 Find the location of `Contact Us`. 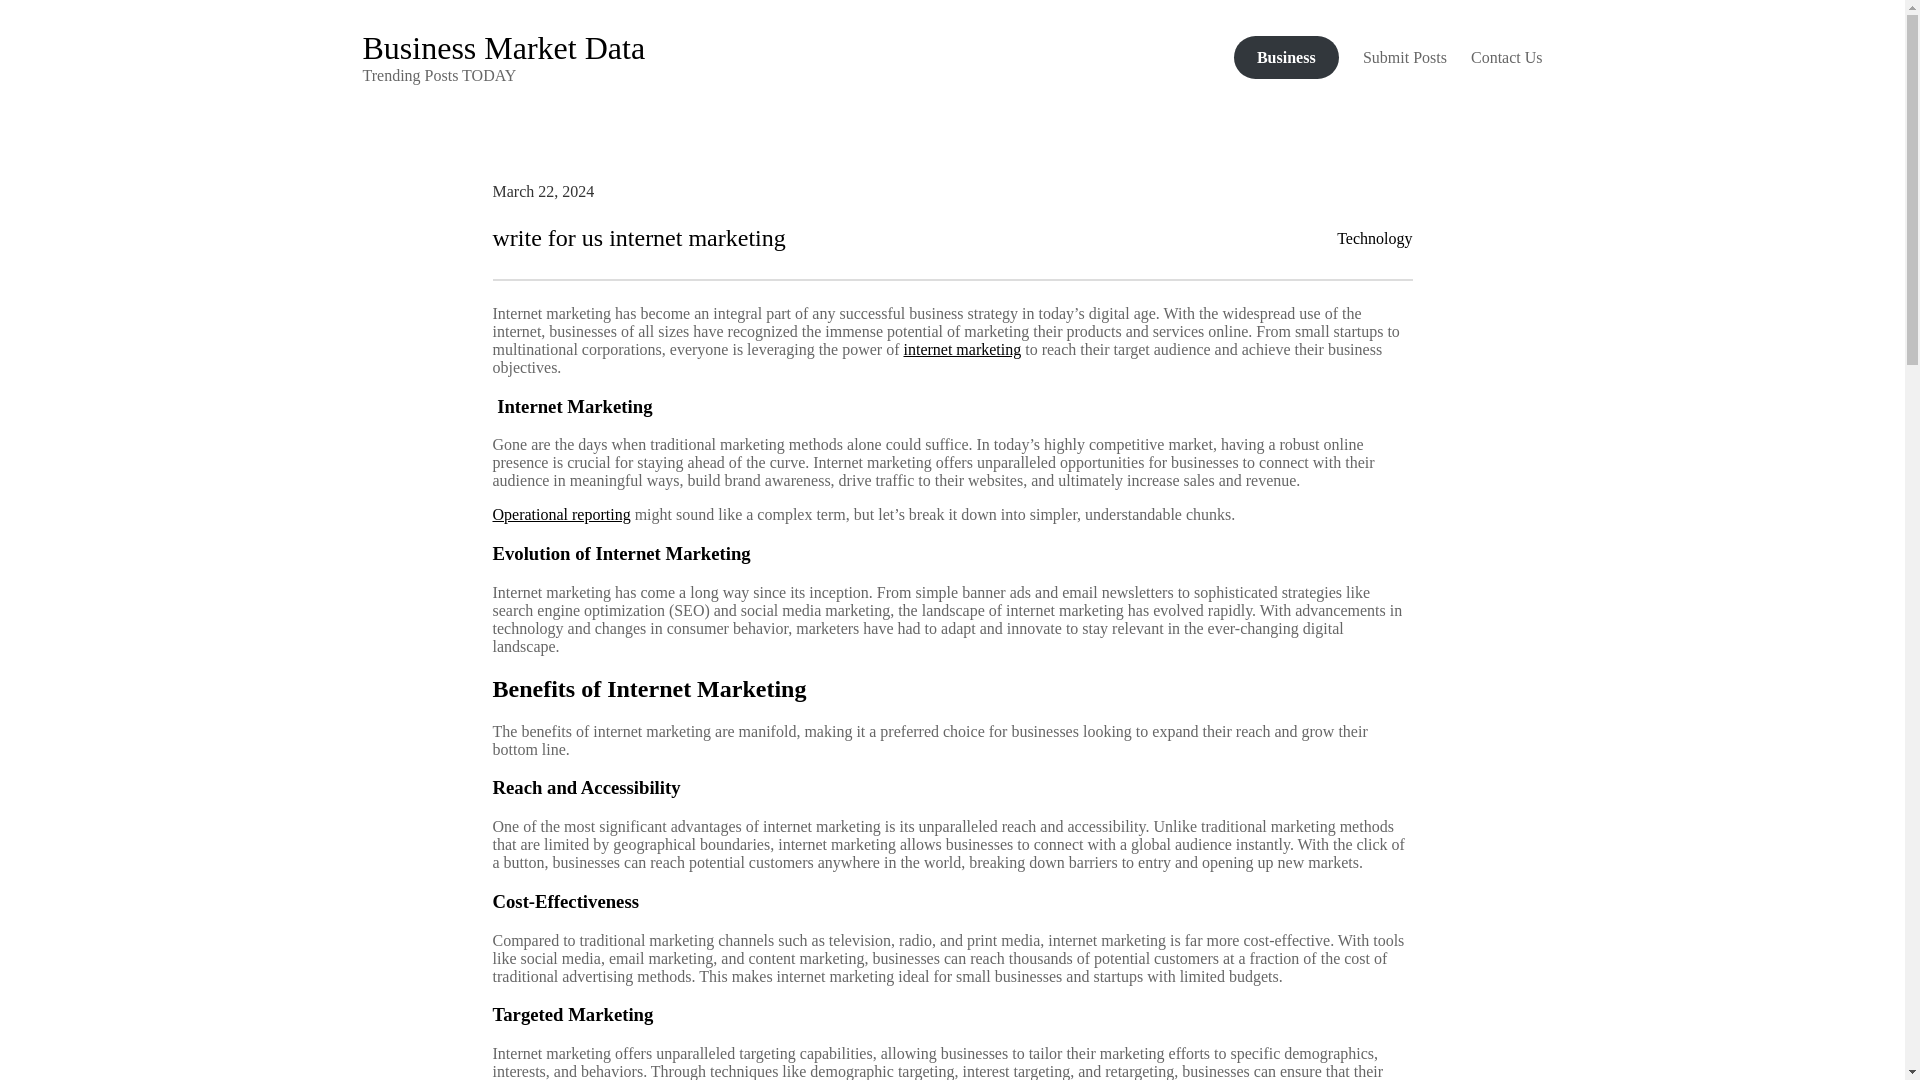

Contact Us is located at coordinates (1506, 56).